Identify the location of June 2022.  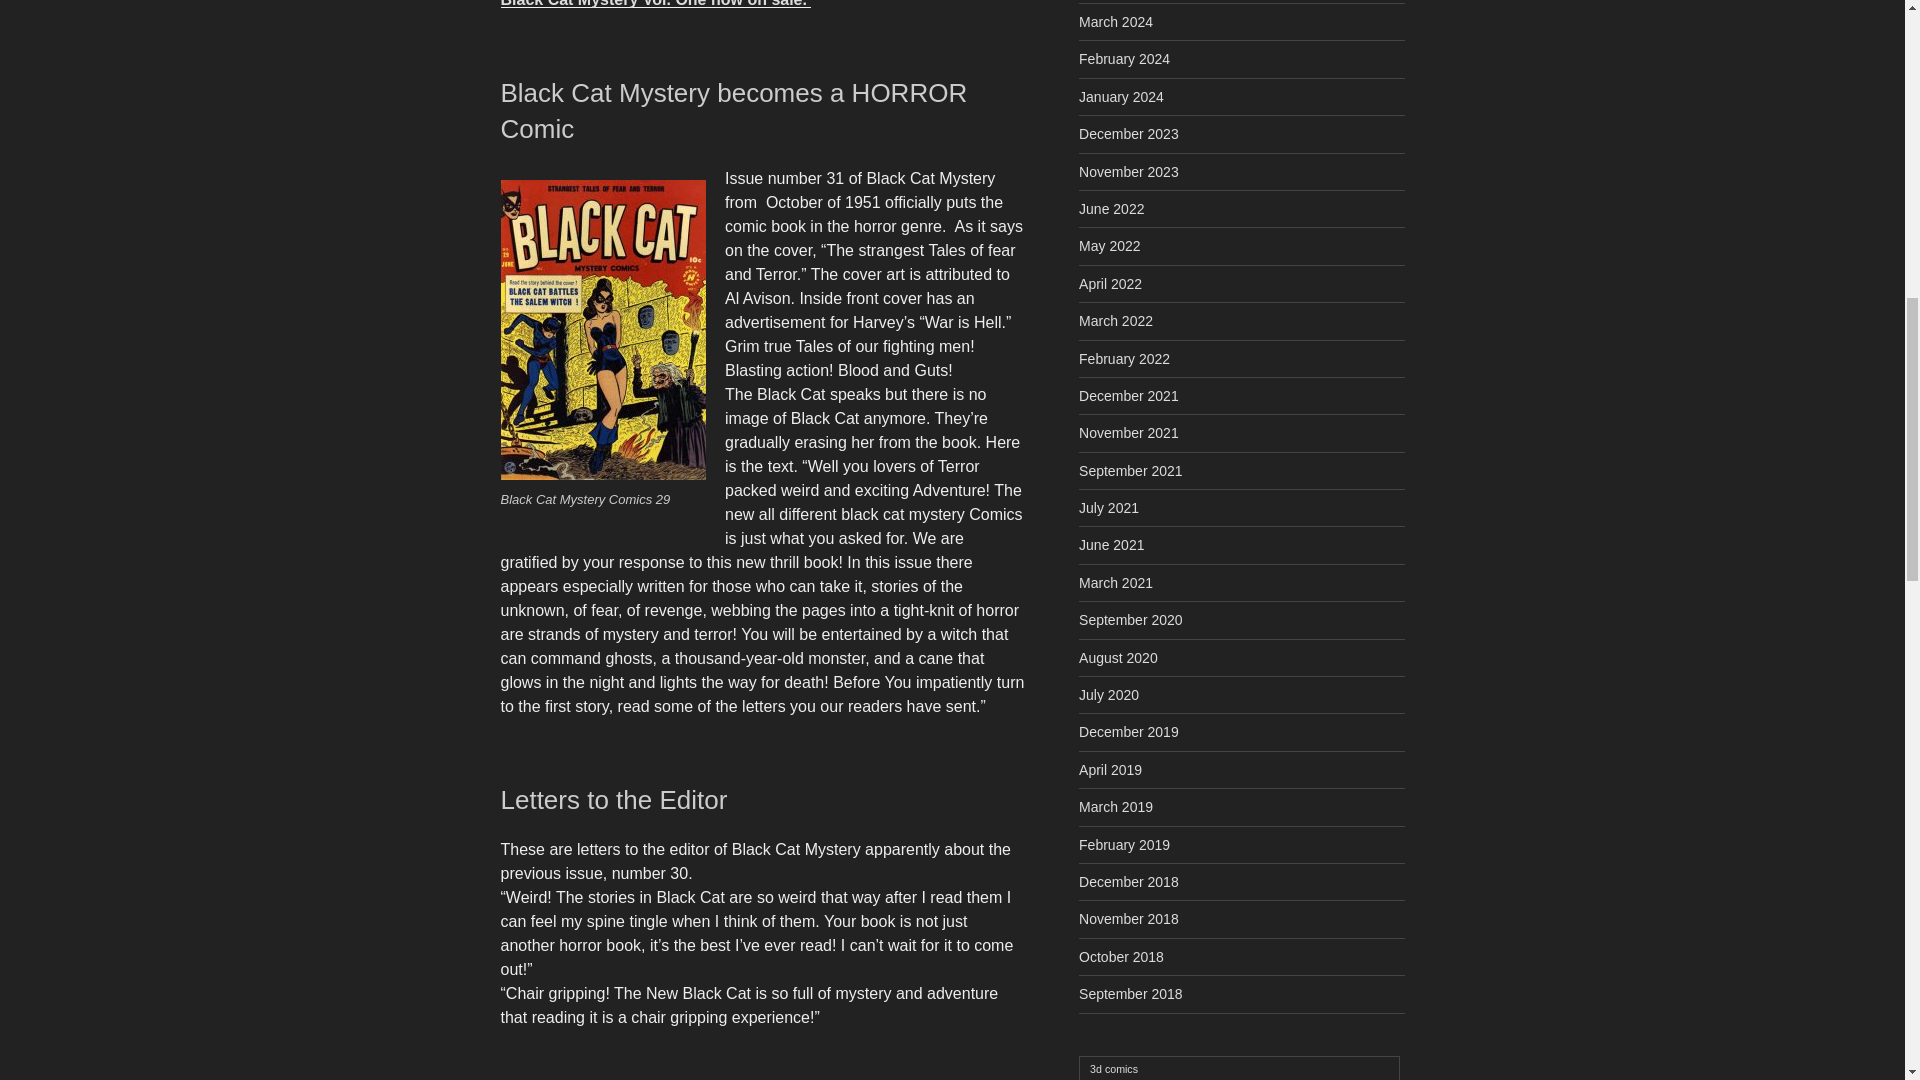
(1112, 208).